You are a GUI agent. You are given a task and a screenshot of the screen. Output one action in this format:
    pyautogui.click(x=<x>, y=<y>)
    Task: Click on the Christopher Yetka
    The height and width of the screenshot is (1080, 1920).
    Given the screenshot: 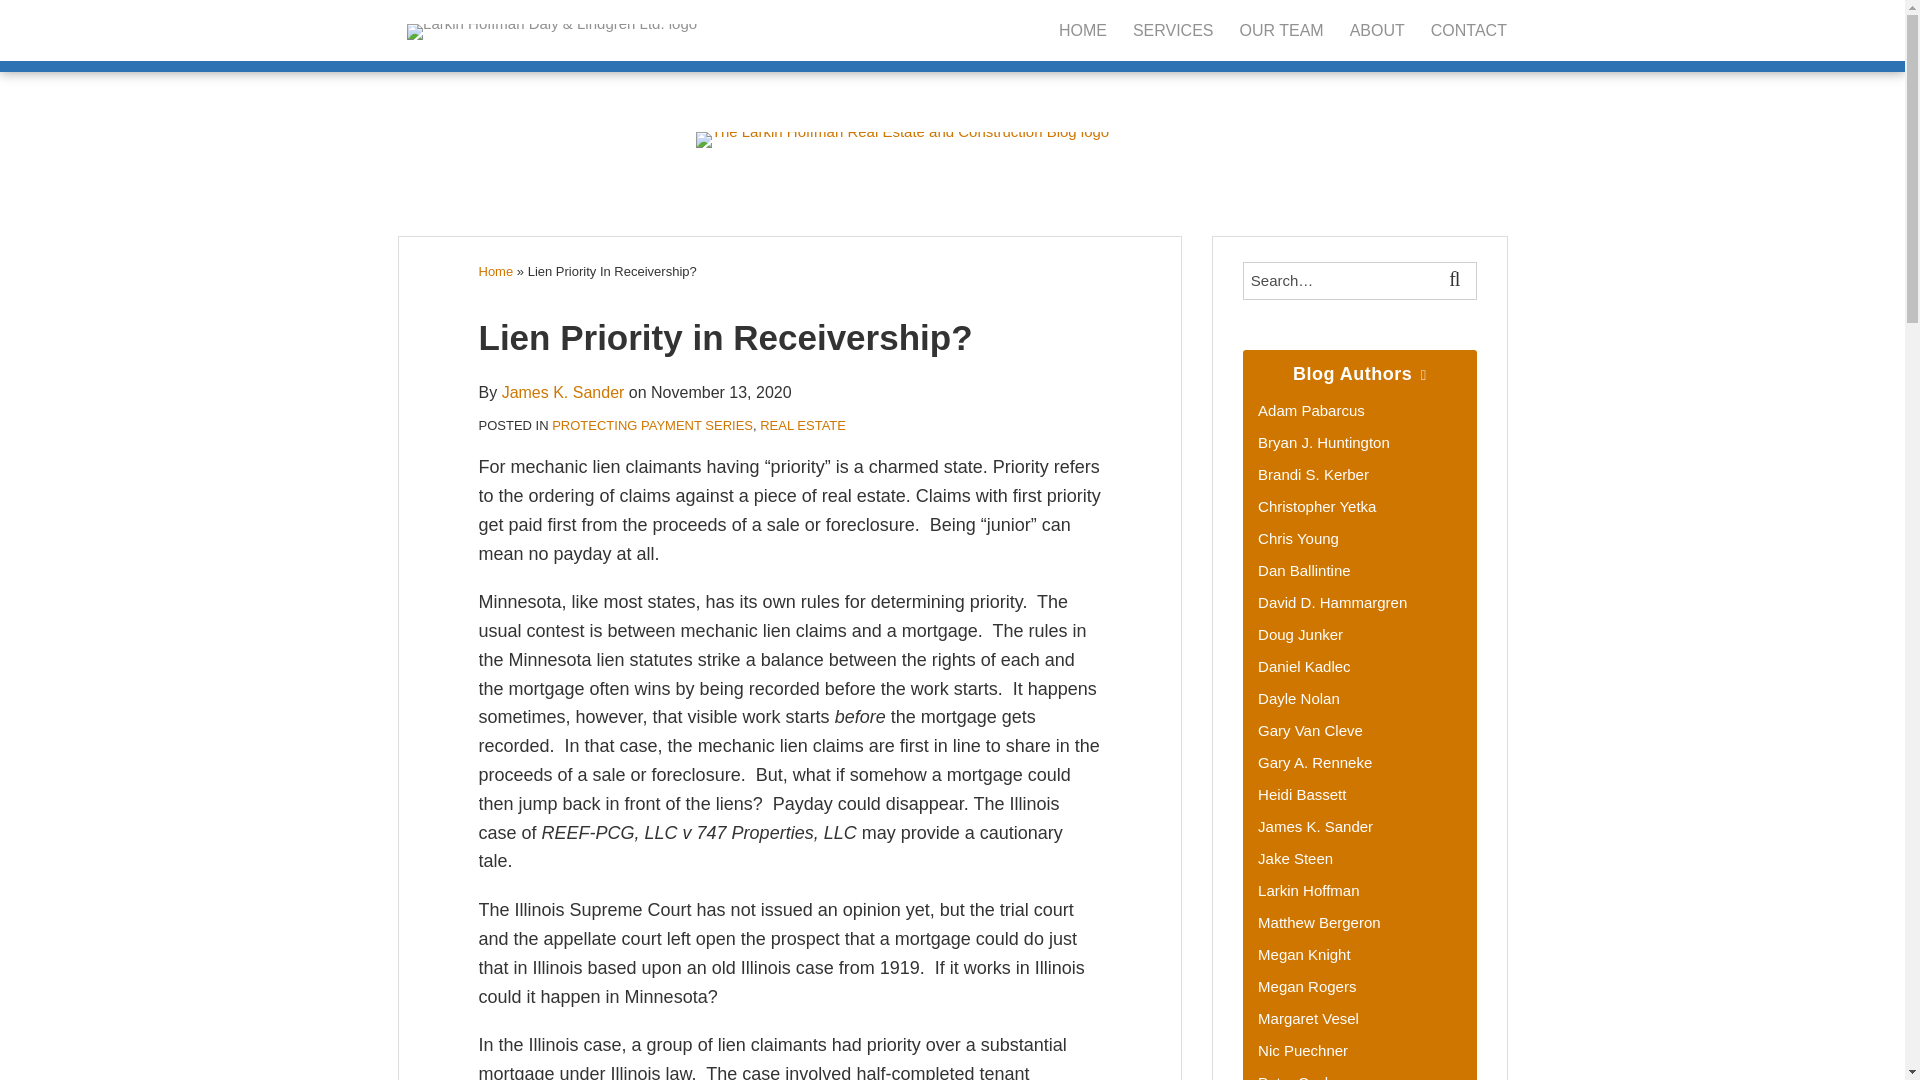 What is the action you would take?
    pyautogui.click(x=1316, y=506)
    